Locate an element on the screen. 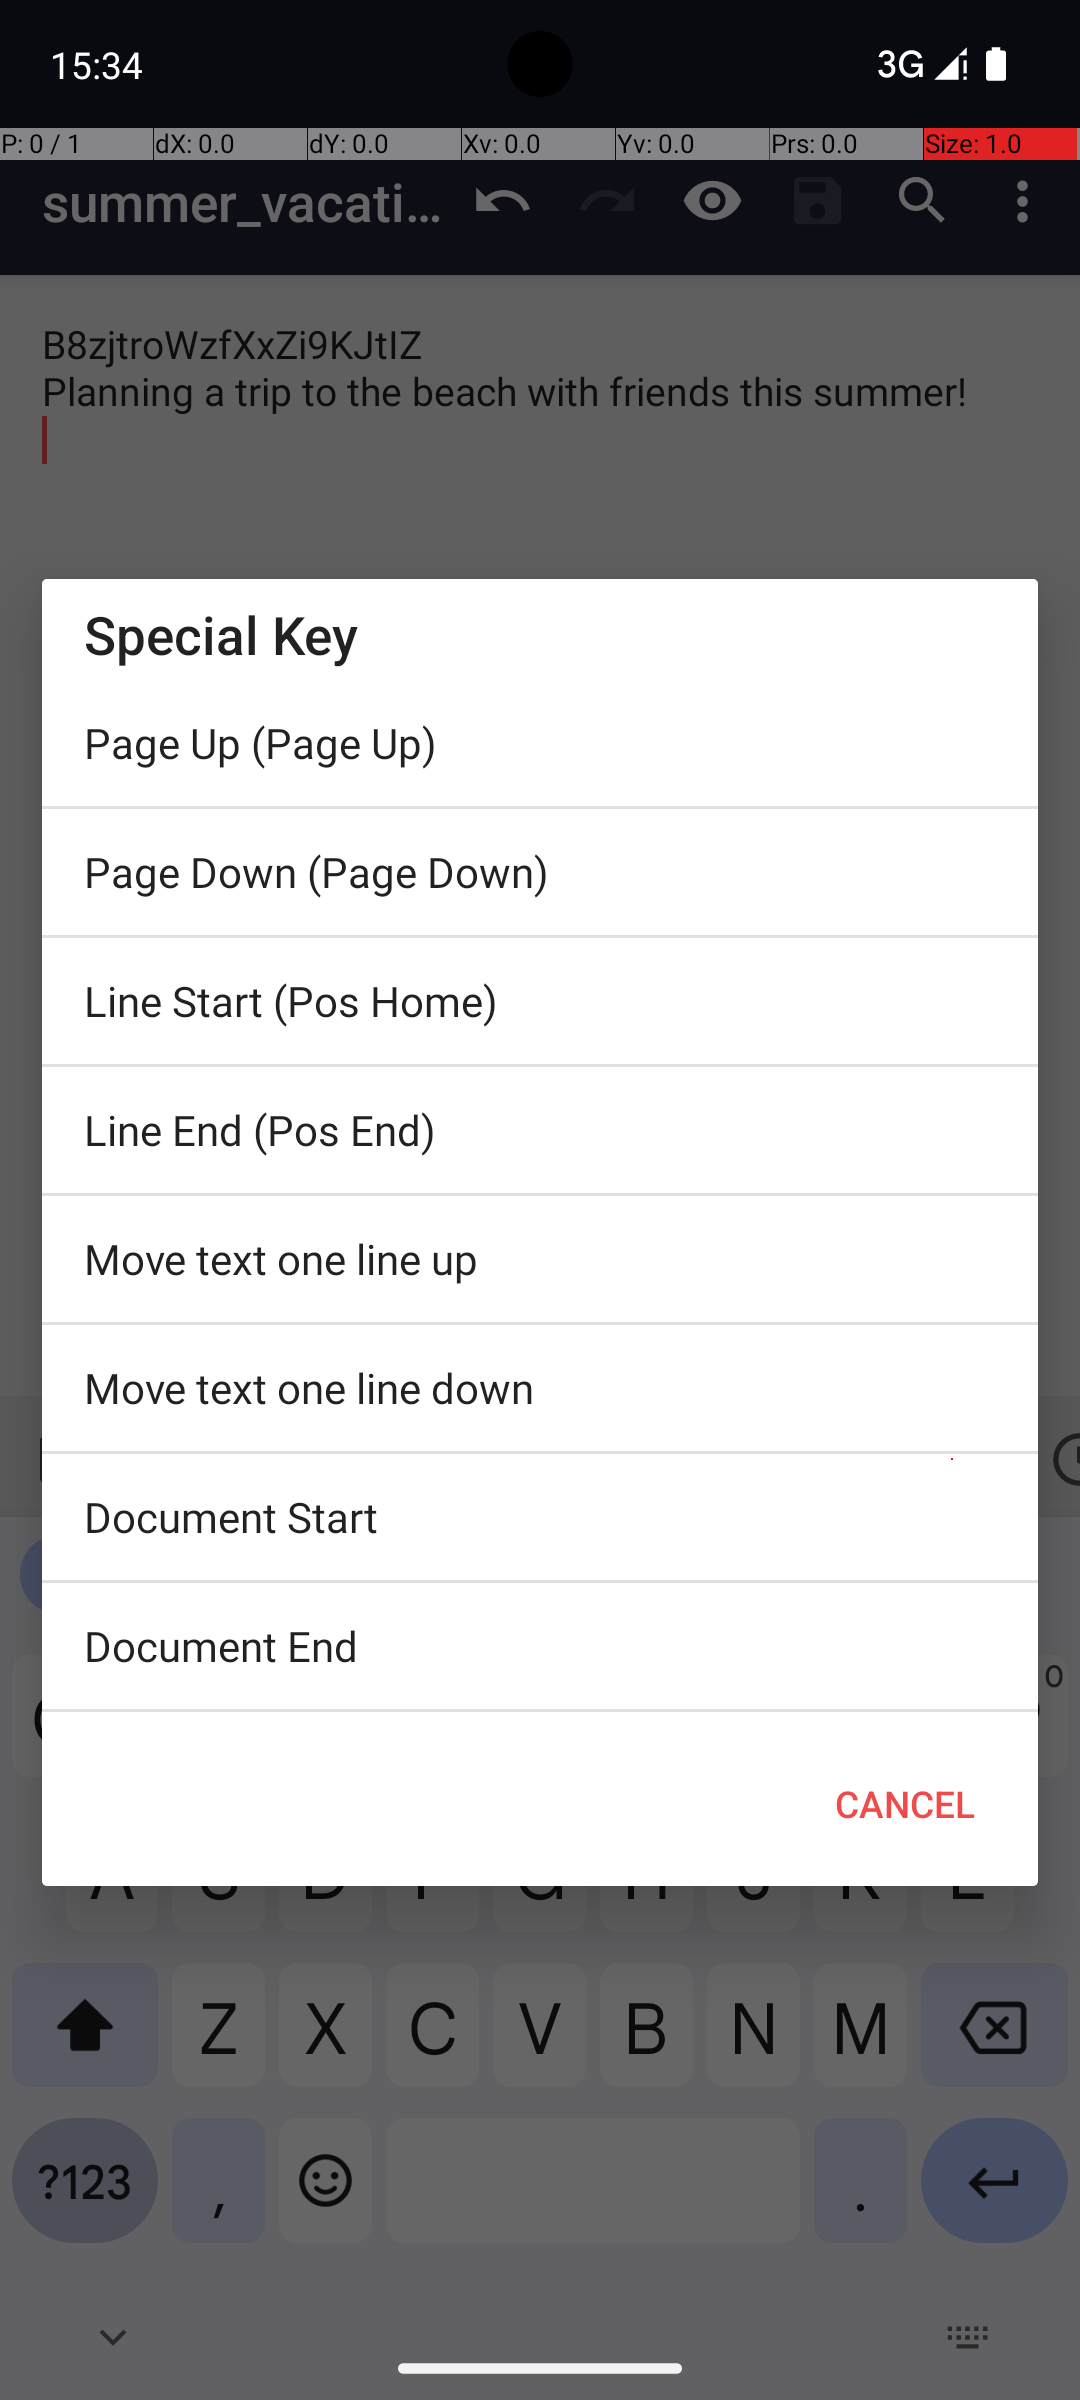 The image size is (1080, 2400). Document End is located at coordinates (540, 1646).